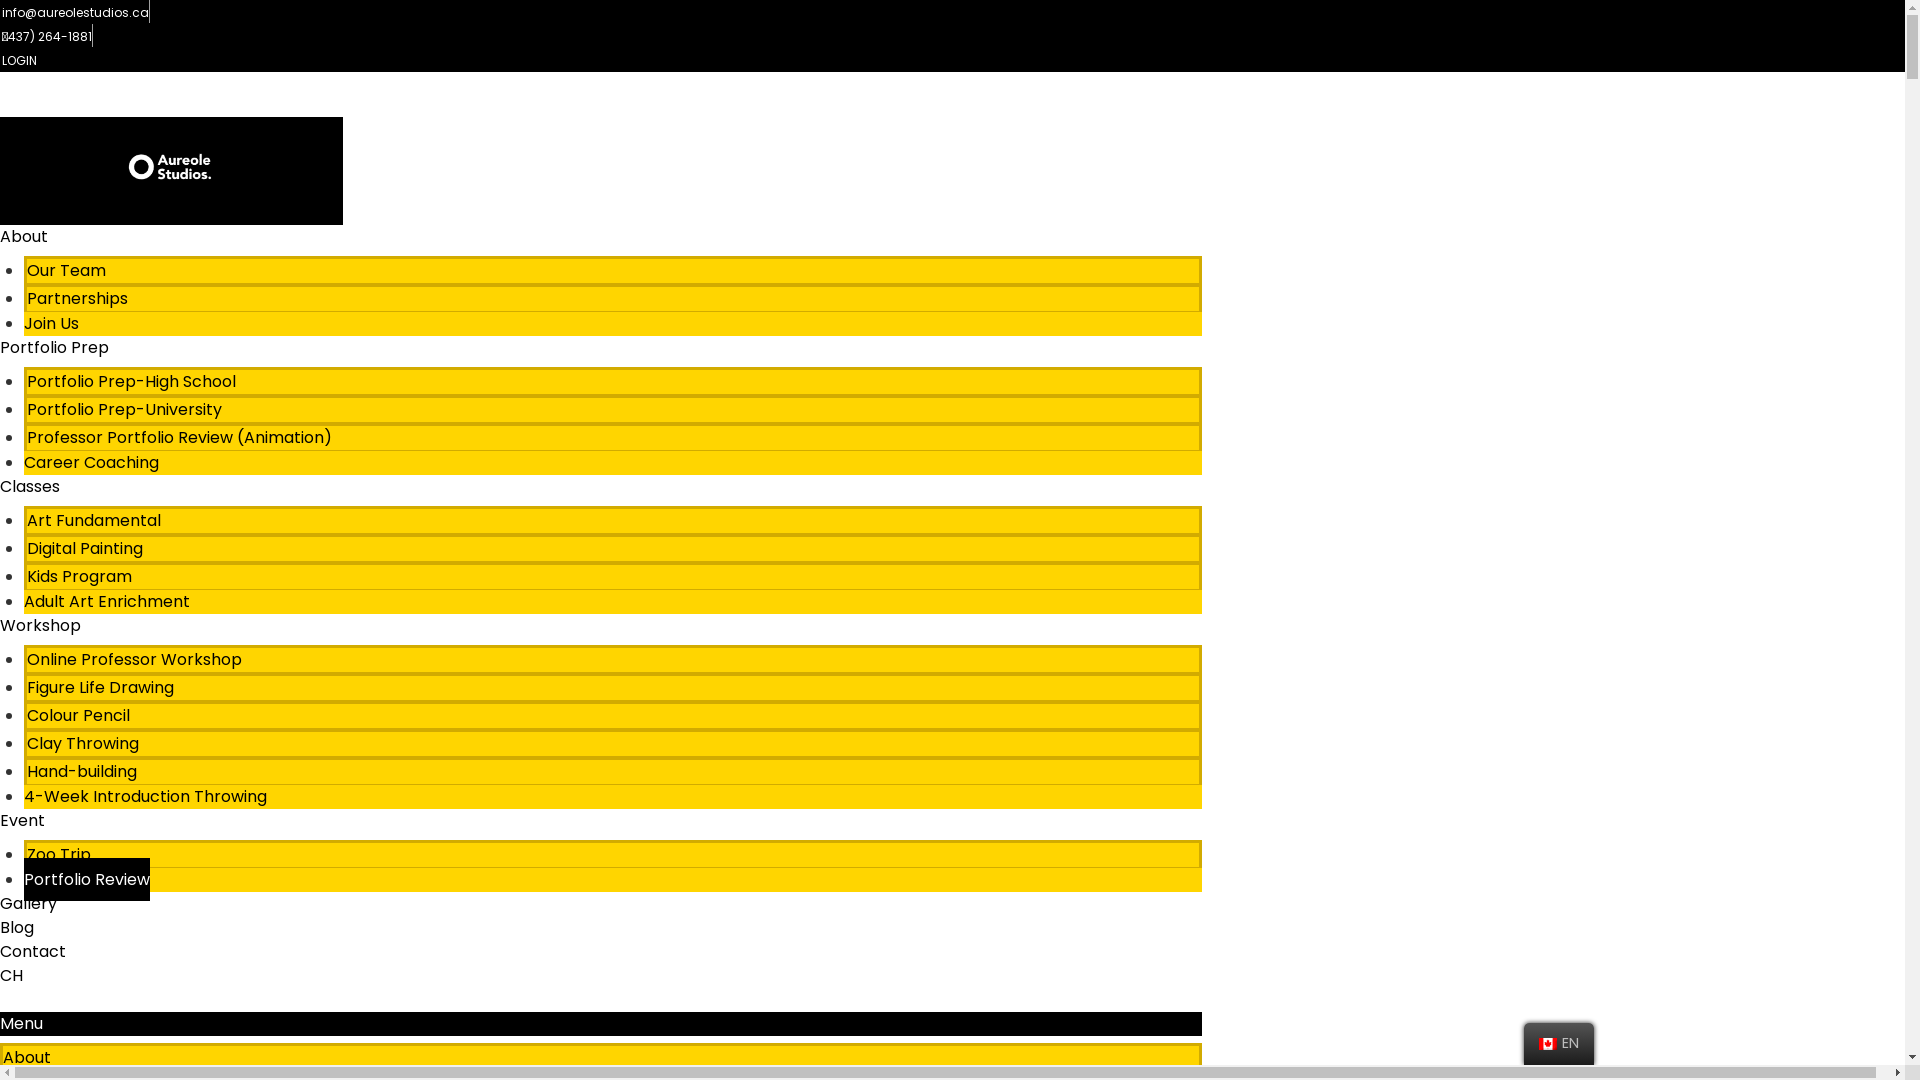  I want to click on Workshop, so click(40, 626).